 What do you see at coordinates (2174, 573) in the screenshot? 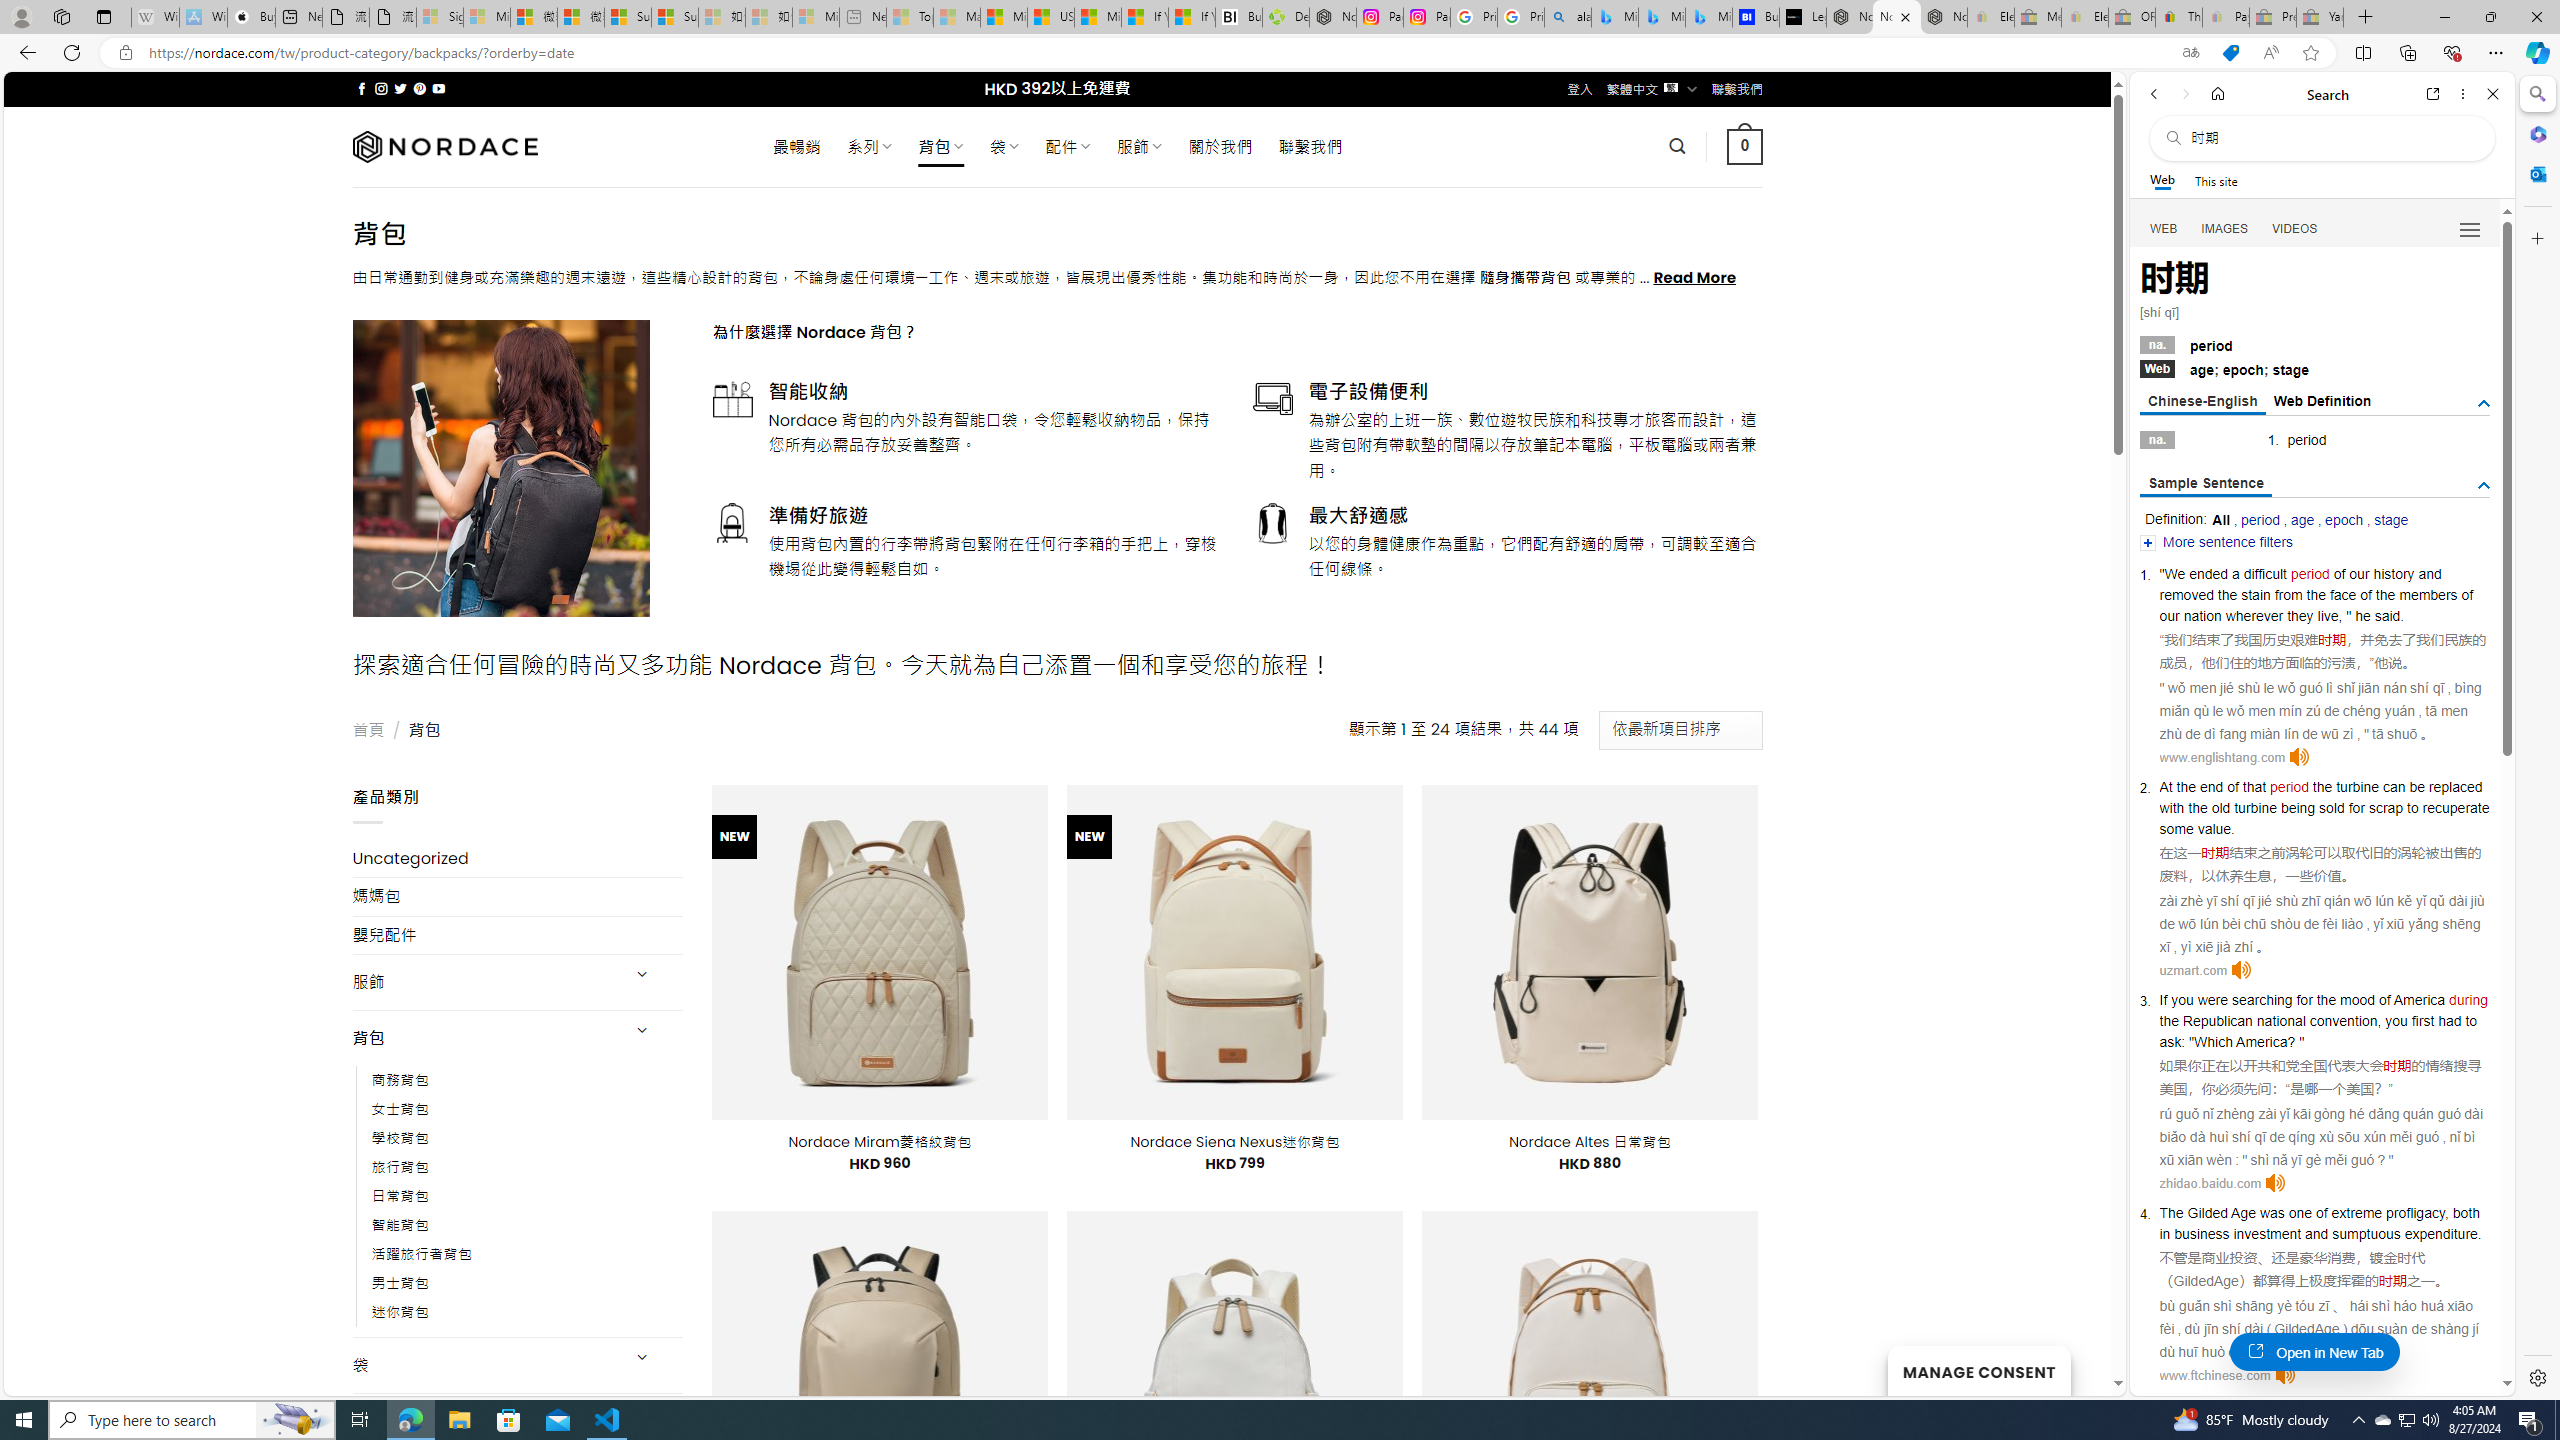
I see `We` at bounding box center [2174, 573].